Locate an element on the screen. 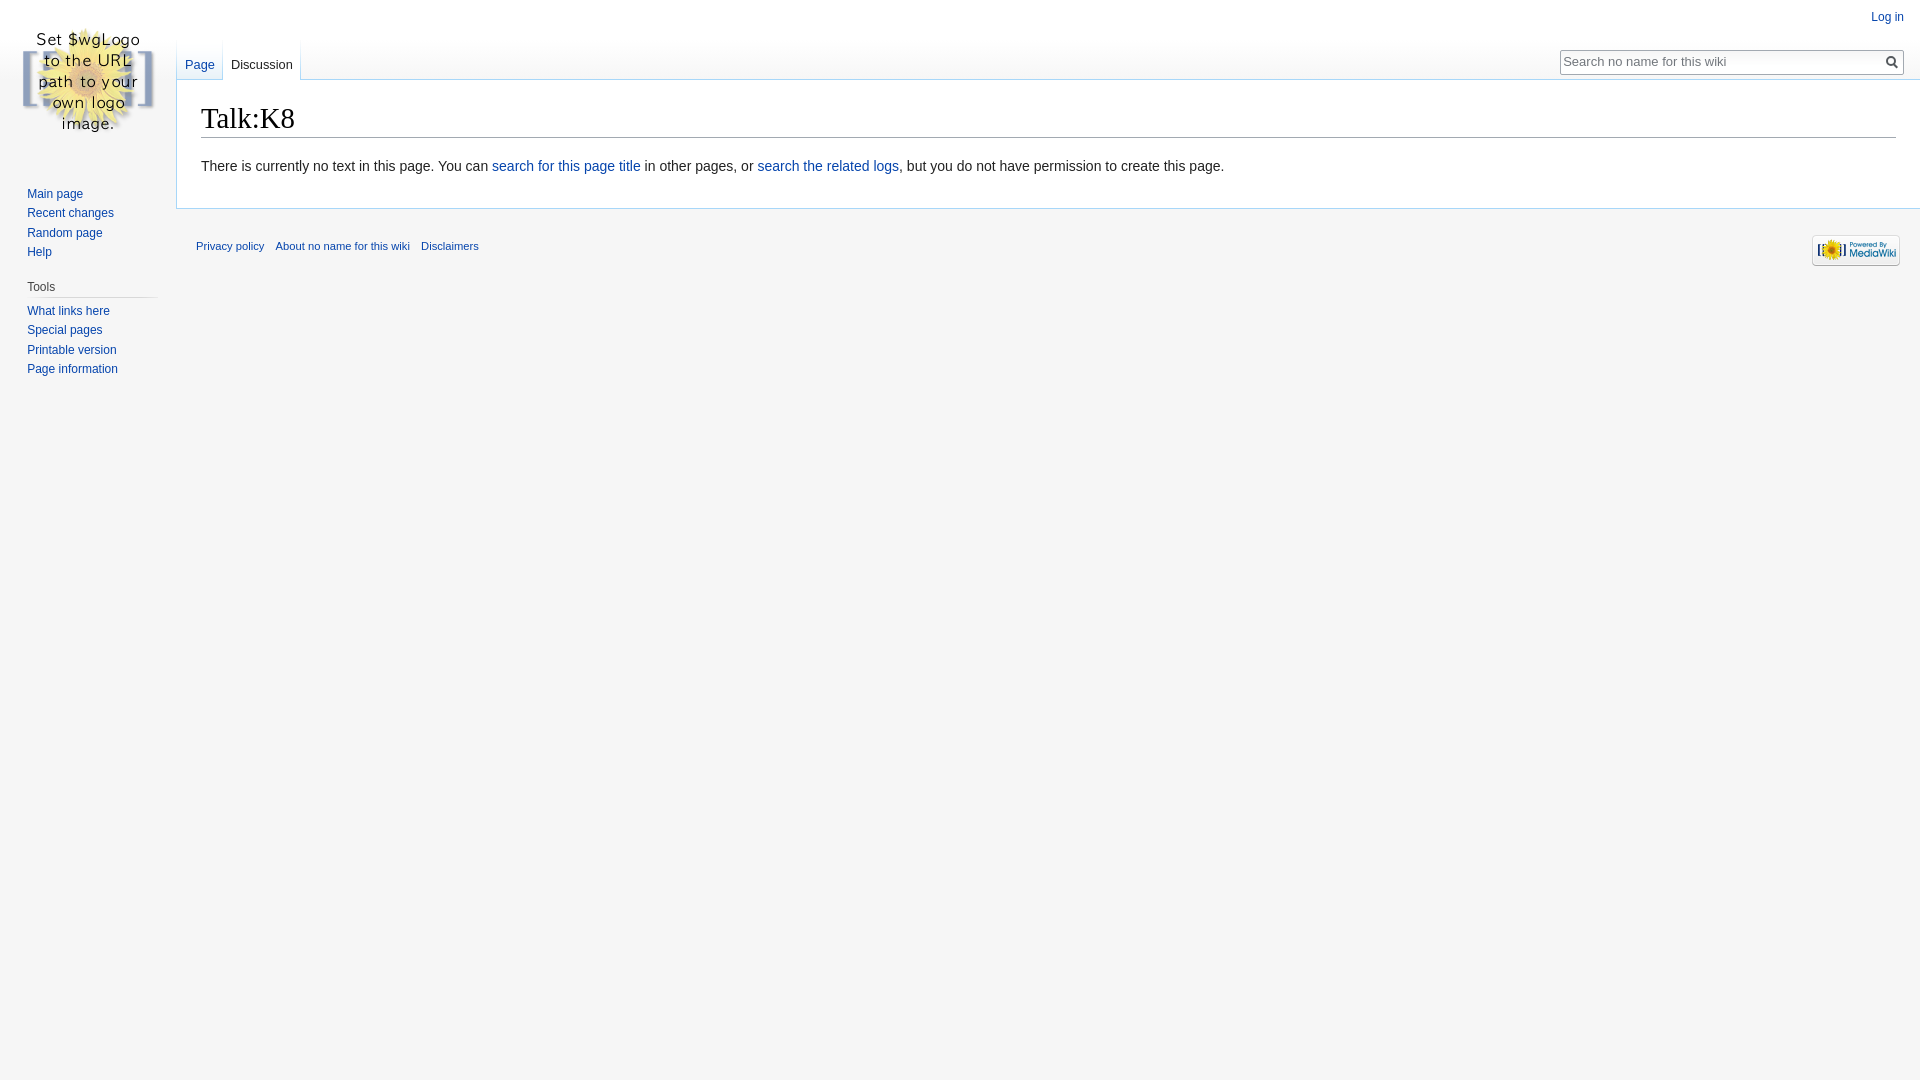 The image size is (1920, 1080). Privacy policy is located at coordinates (230, 246).